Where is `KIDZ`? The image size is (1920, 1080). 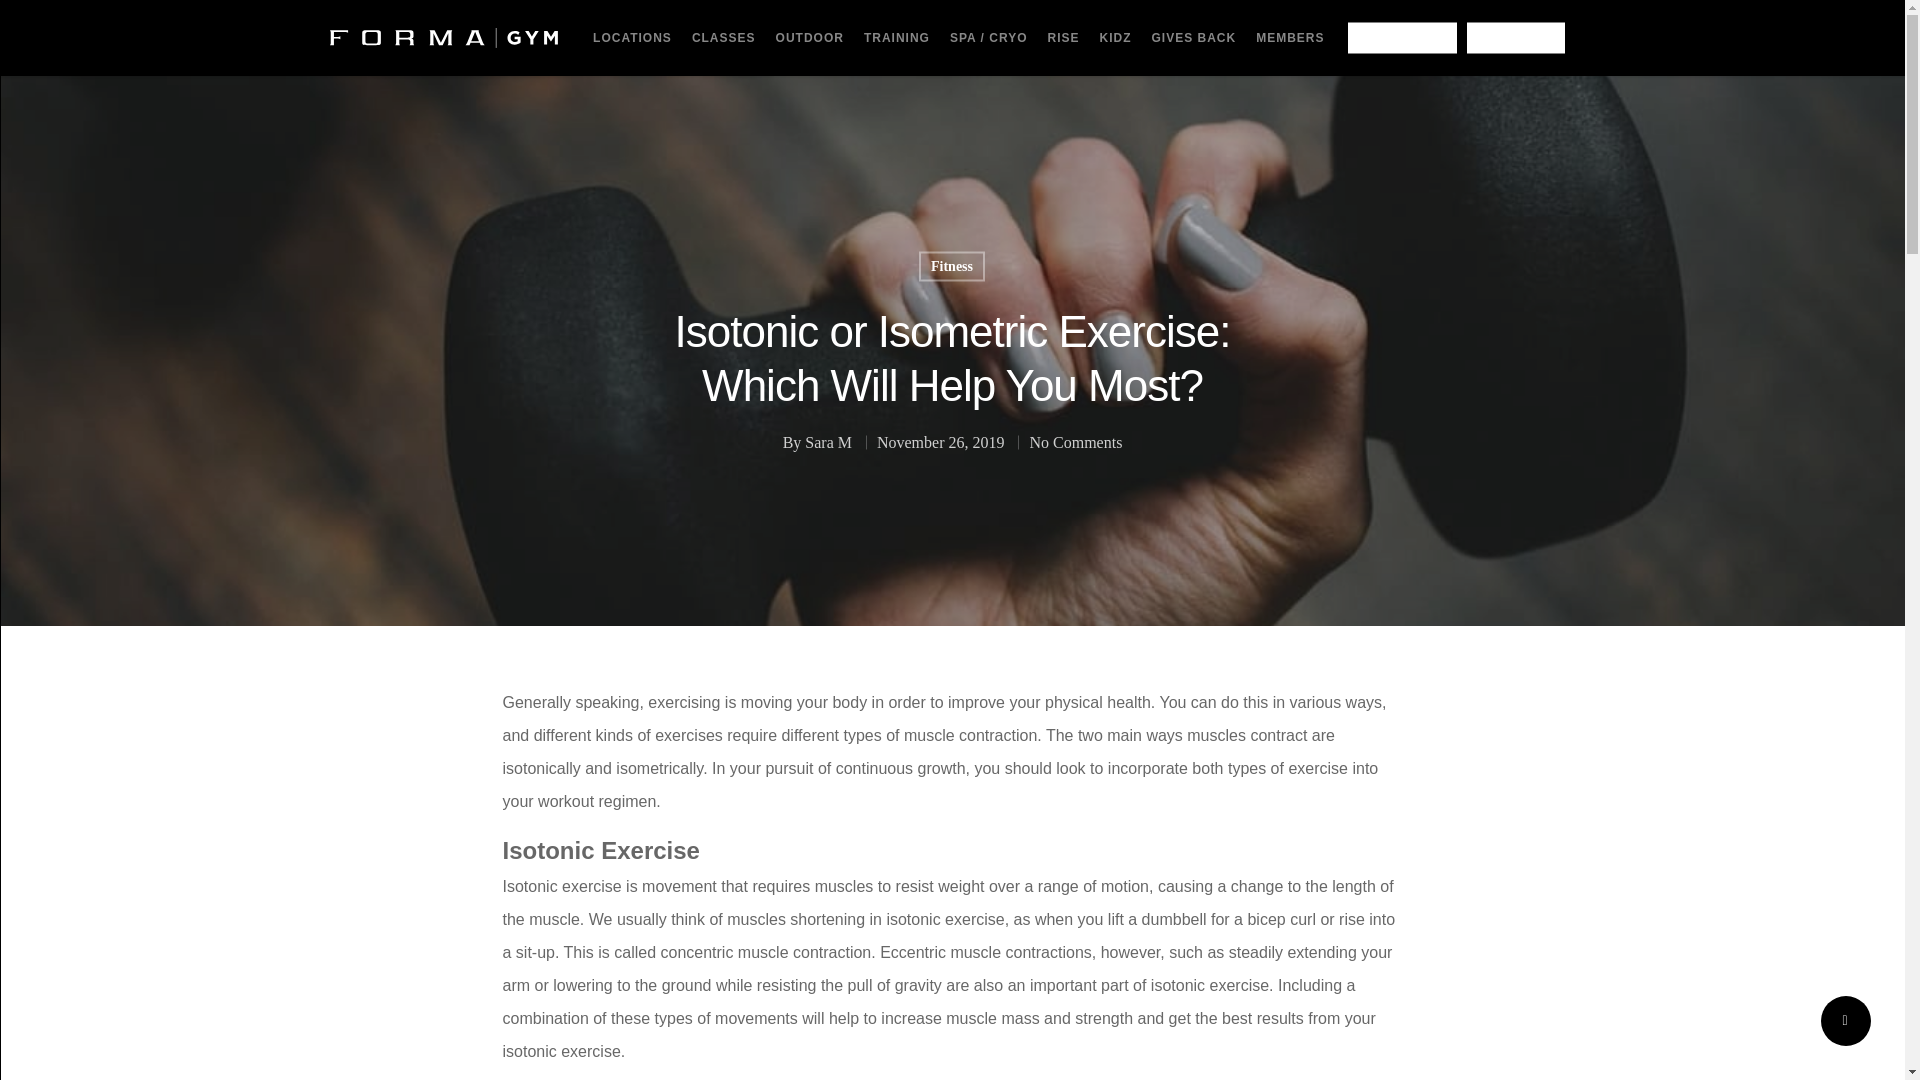 KIDZ is located at coordinates (1116, 38).